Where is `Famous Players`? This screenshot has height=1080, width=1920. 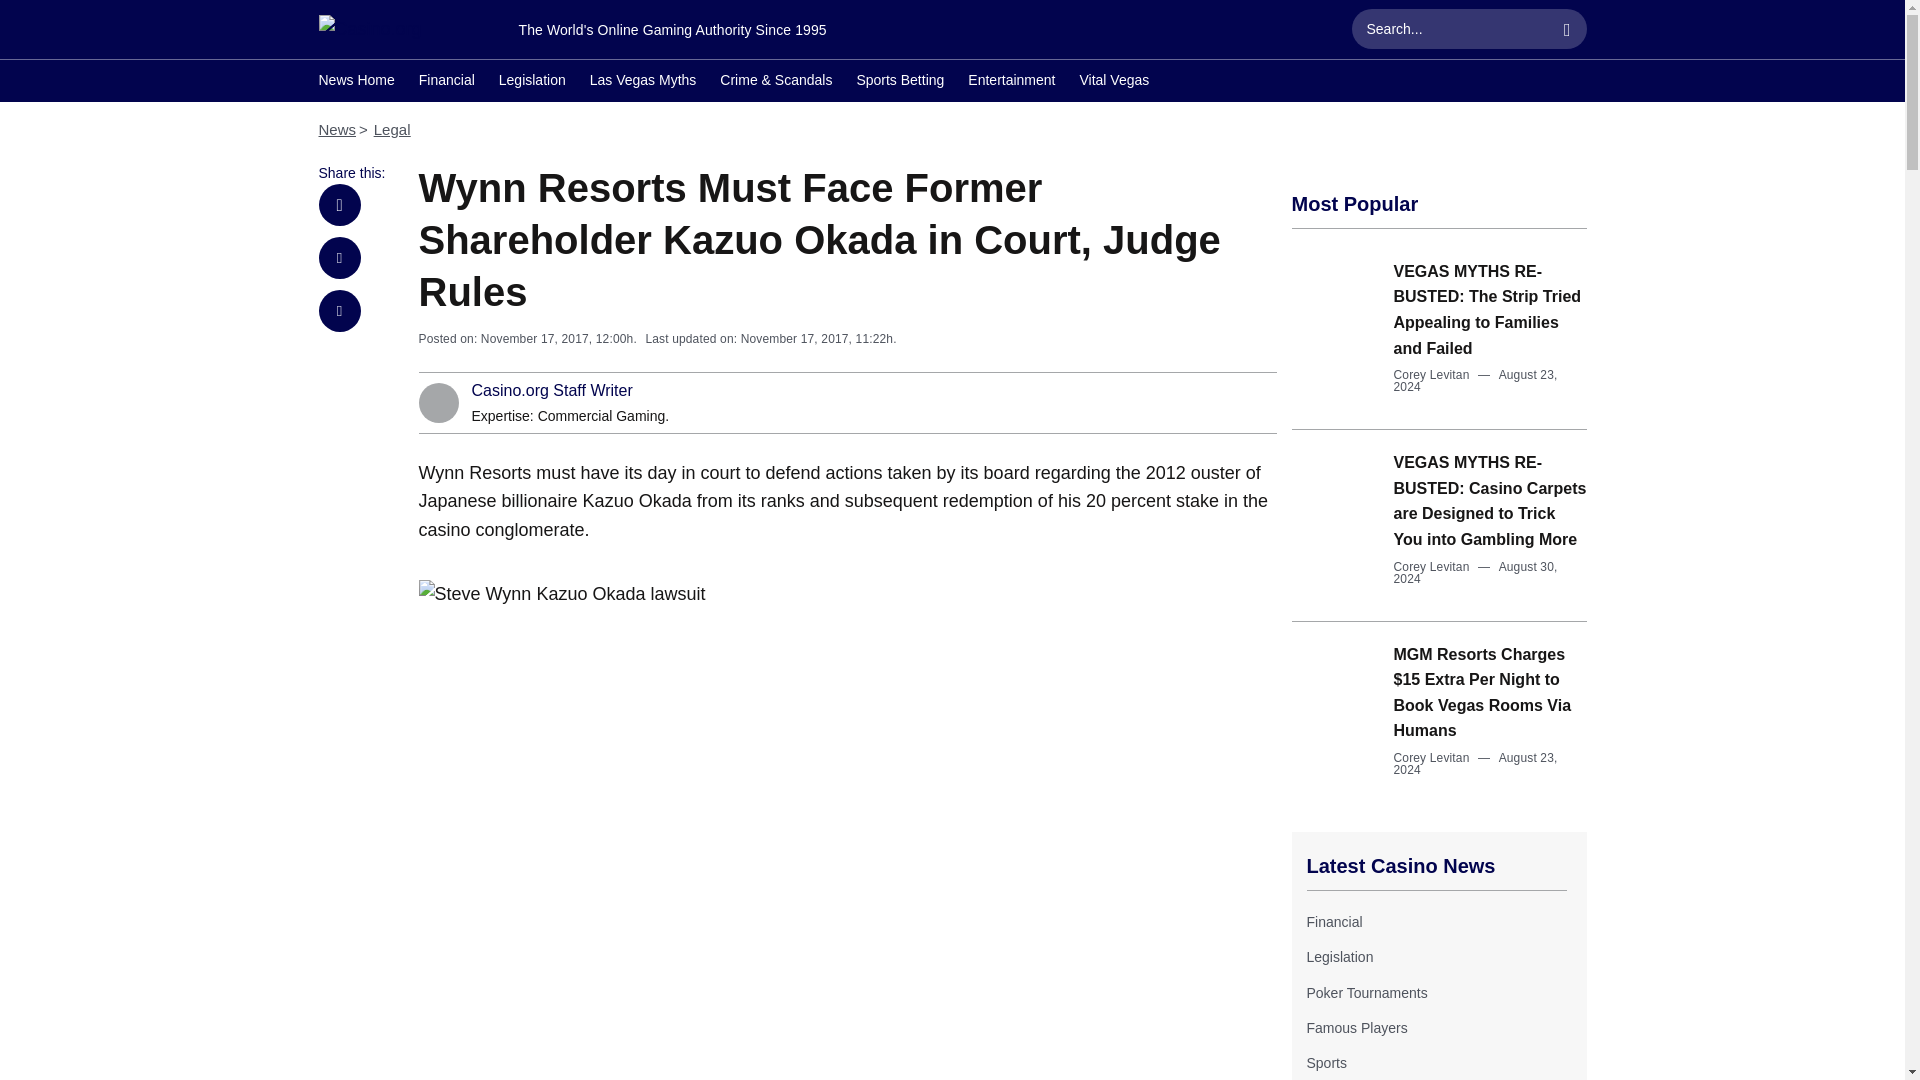
Famous Players is located at coordinates (1356, 1027).